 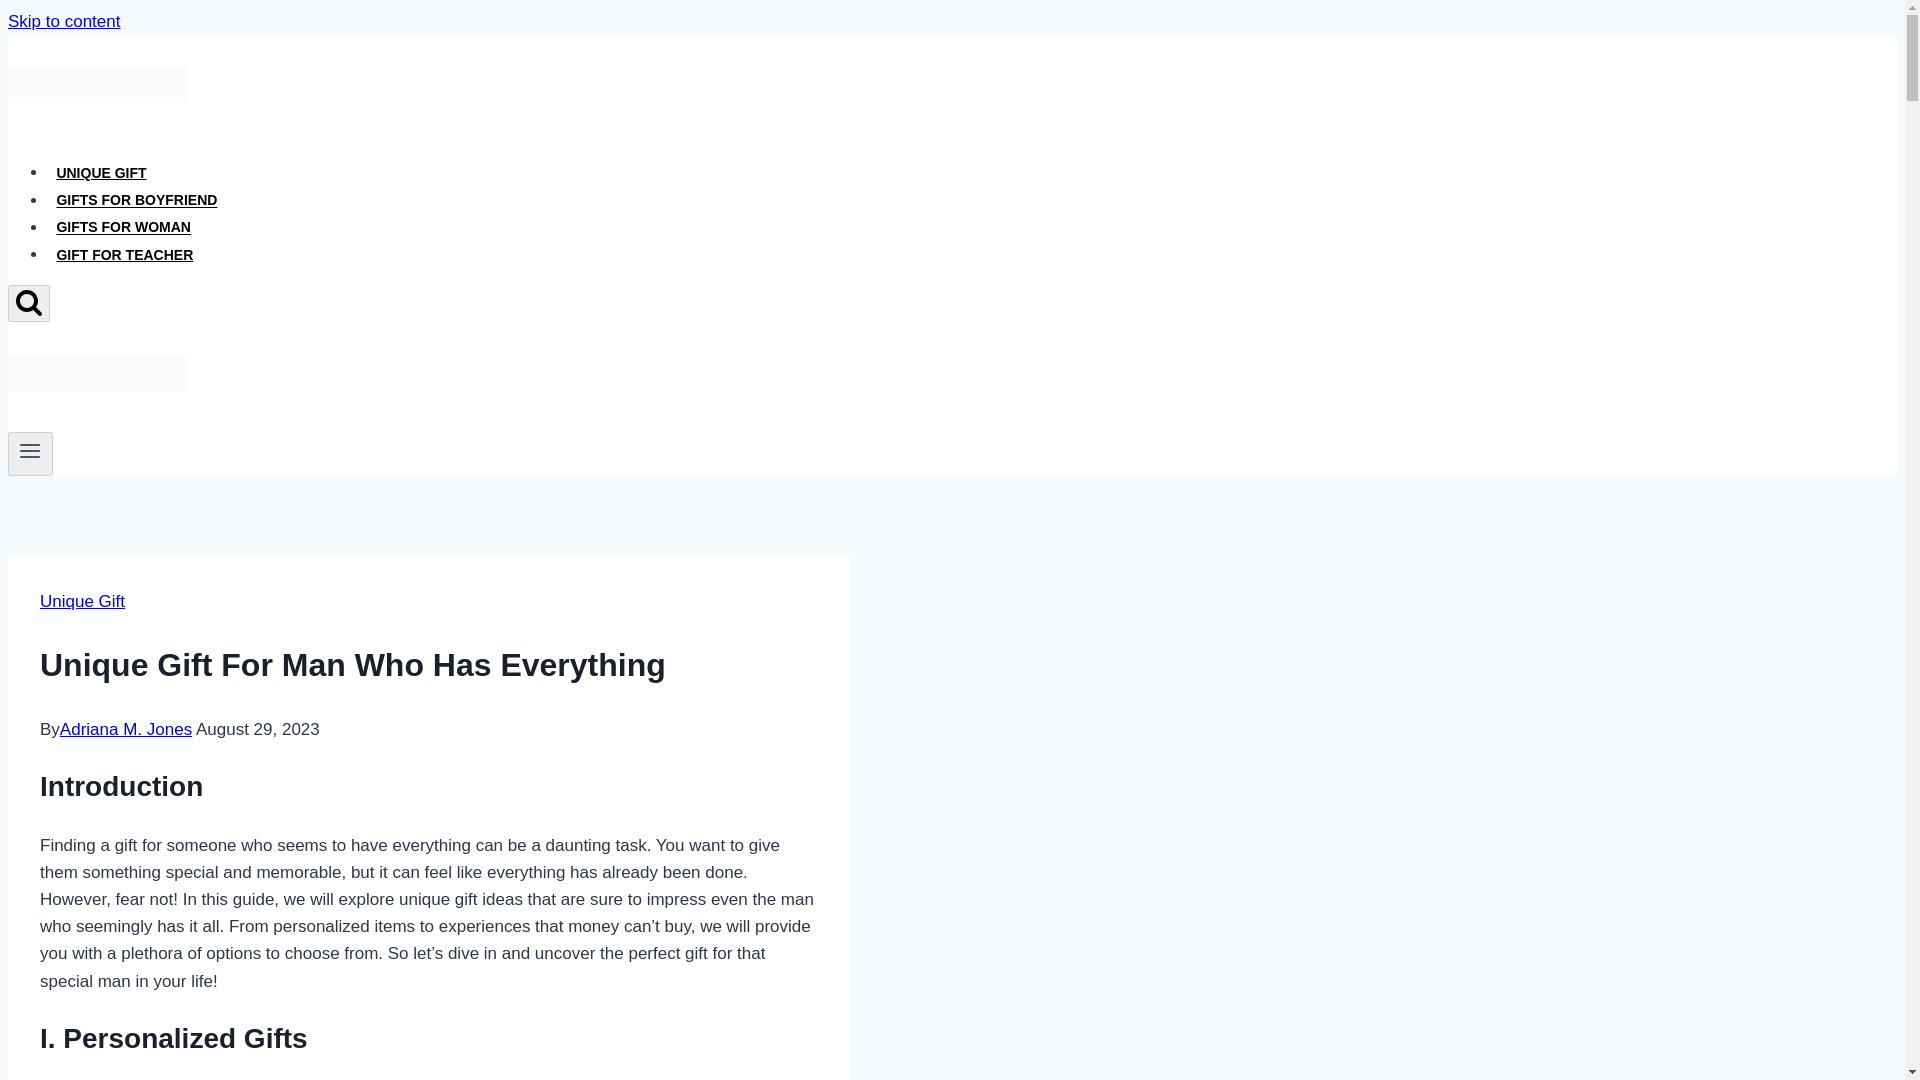 I want to click on UNIQUE GIFT, so click(x=102, y=173).